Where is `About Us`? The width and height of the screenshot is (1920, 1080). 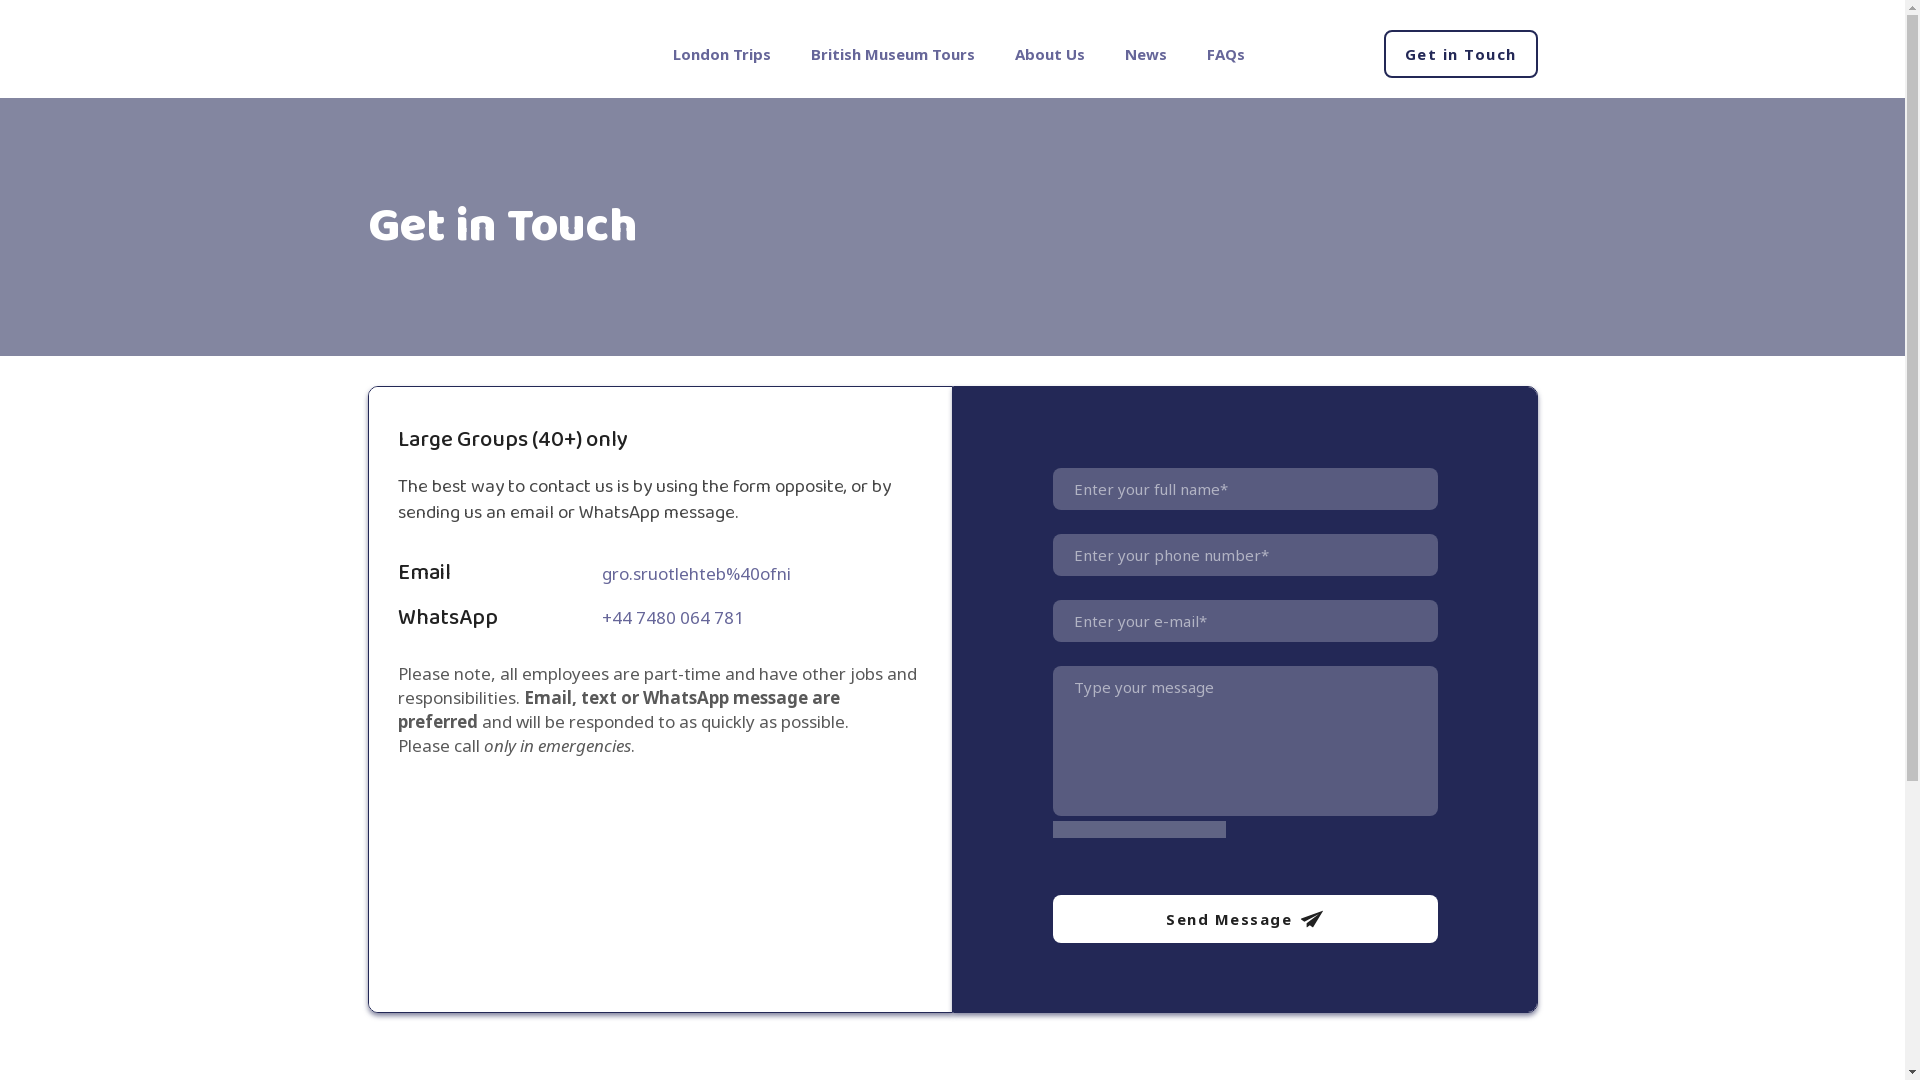
About Us is located at coordinates (1050, 54).